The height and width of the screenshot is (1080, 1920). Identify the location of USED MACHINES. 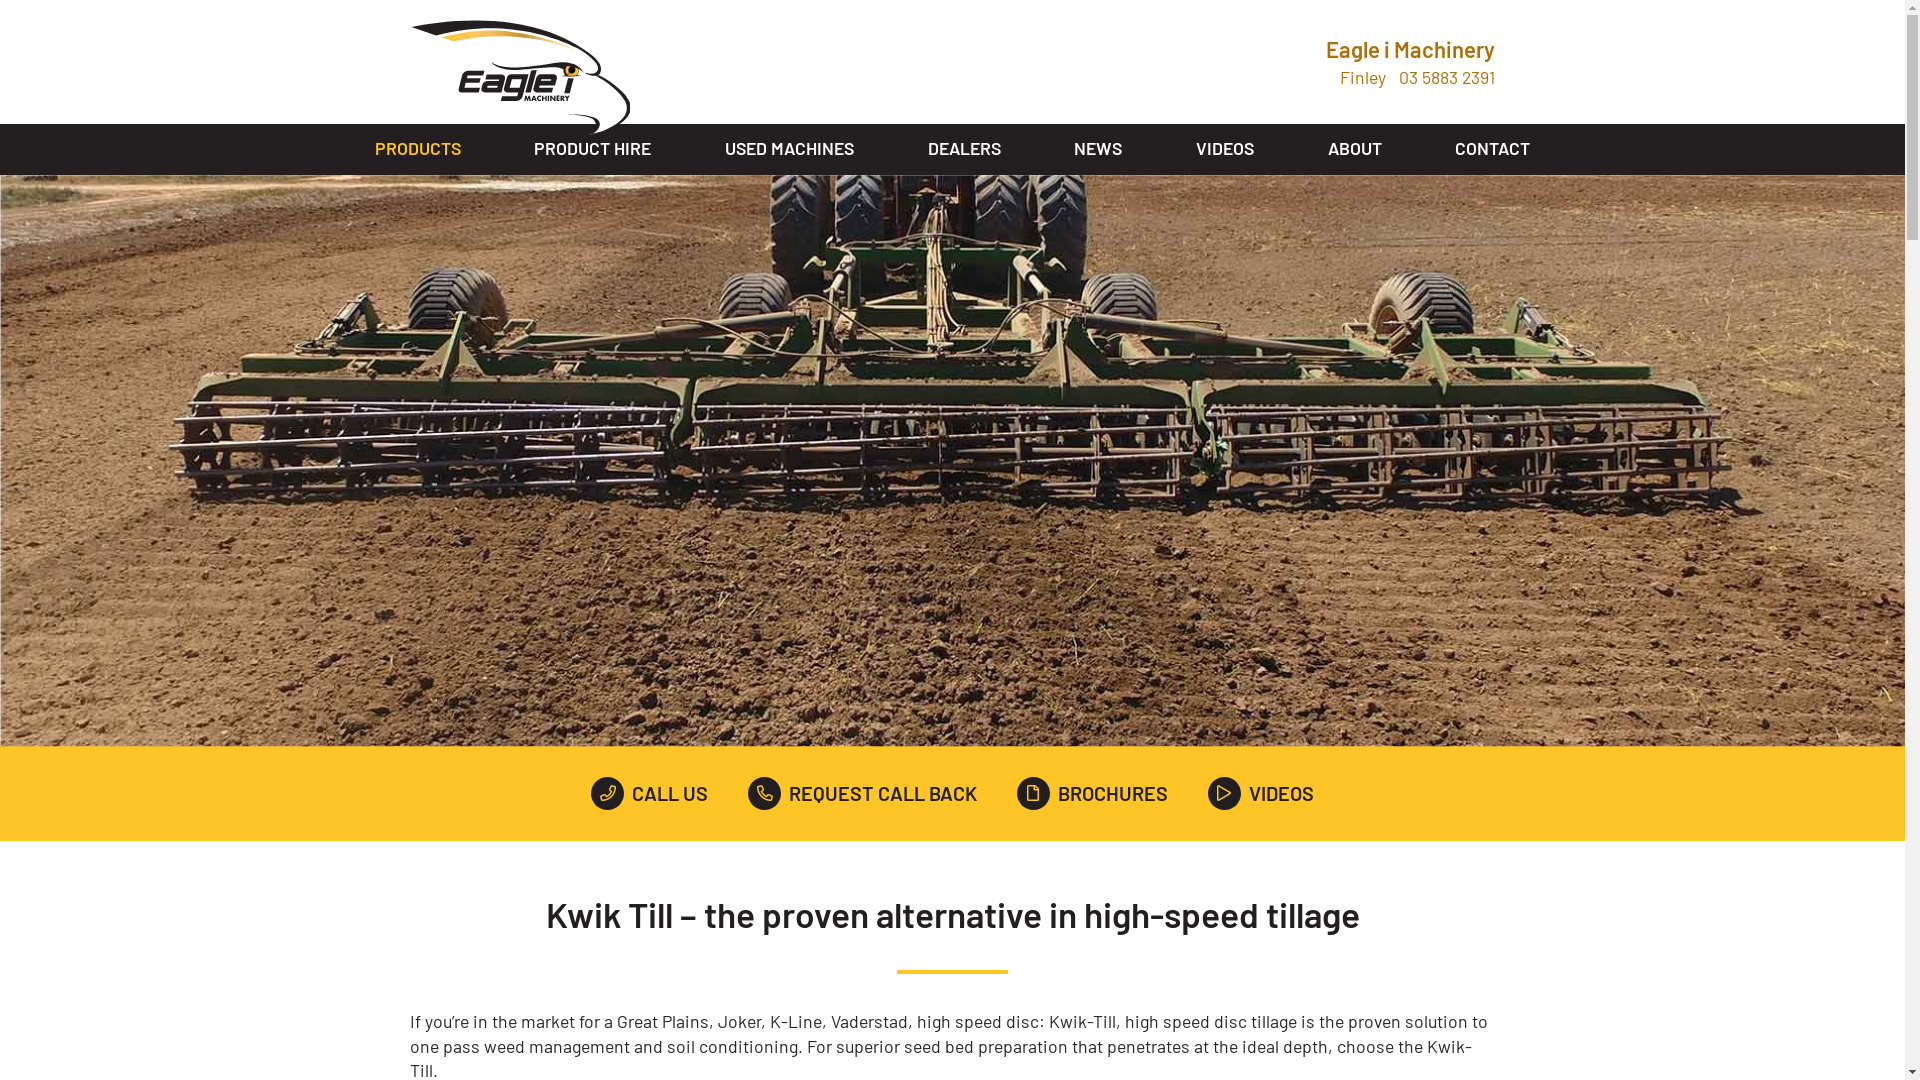
(790, 150).